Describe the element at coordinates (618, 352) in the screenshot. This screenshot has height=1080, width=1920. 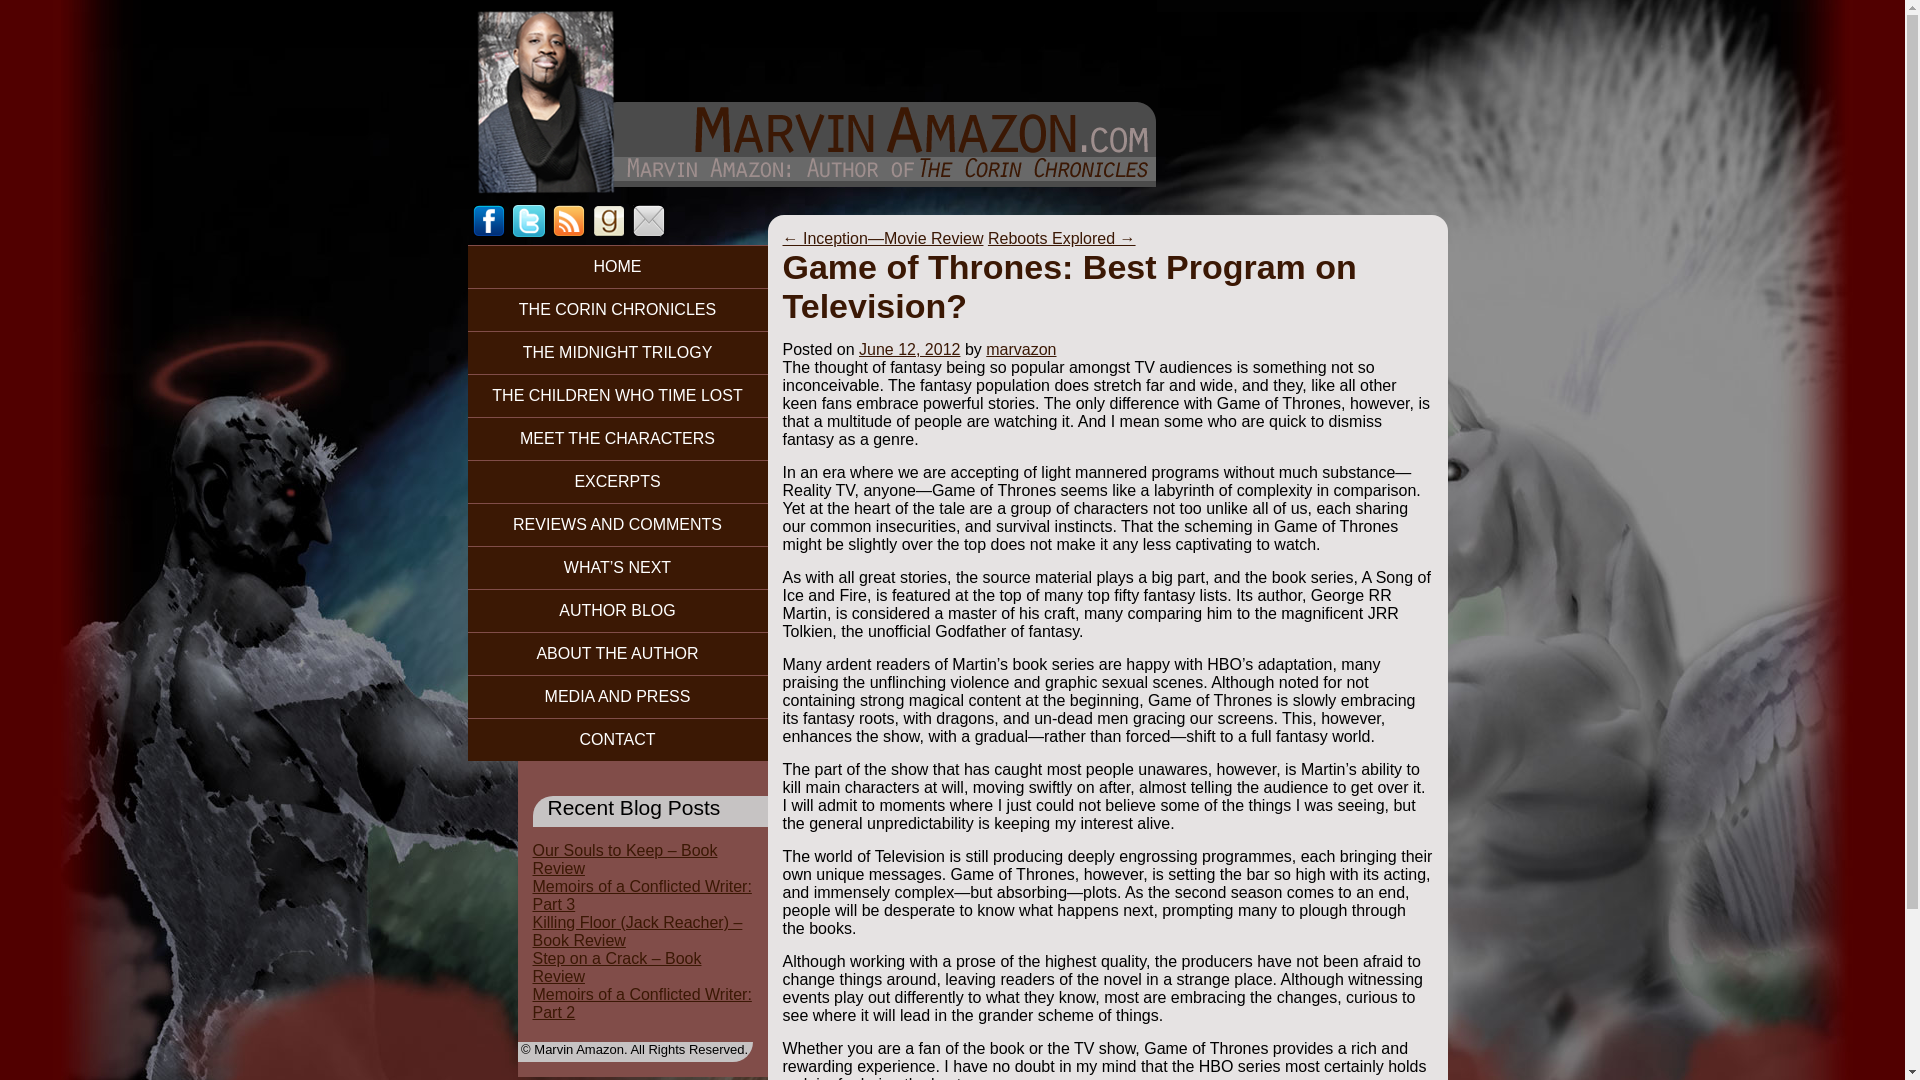
I see `THE MIDNIGHT TRILOGY` at that location.